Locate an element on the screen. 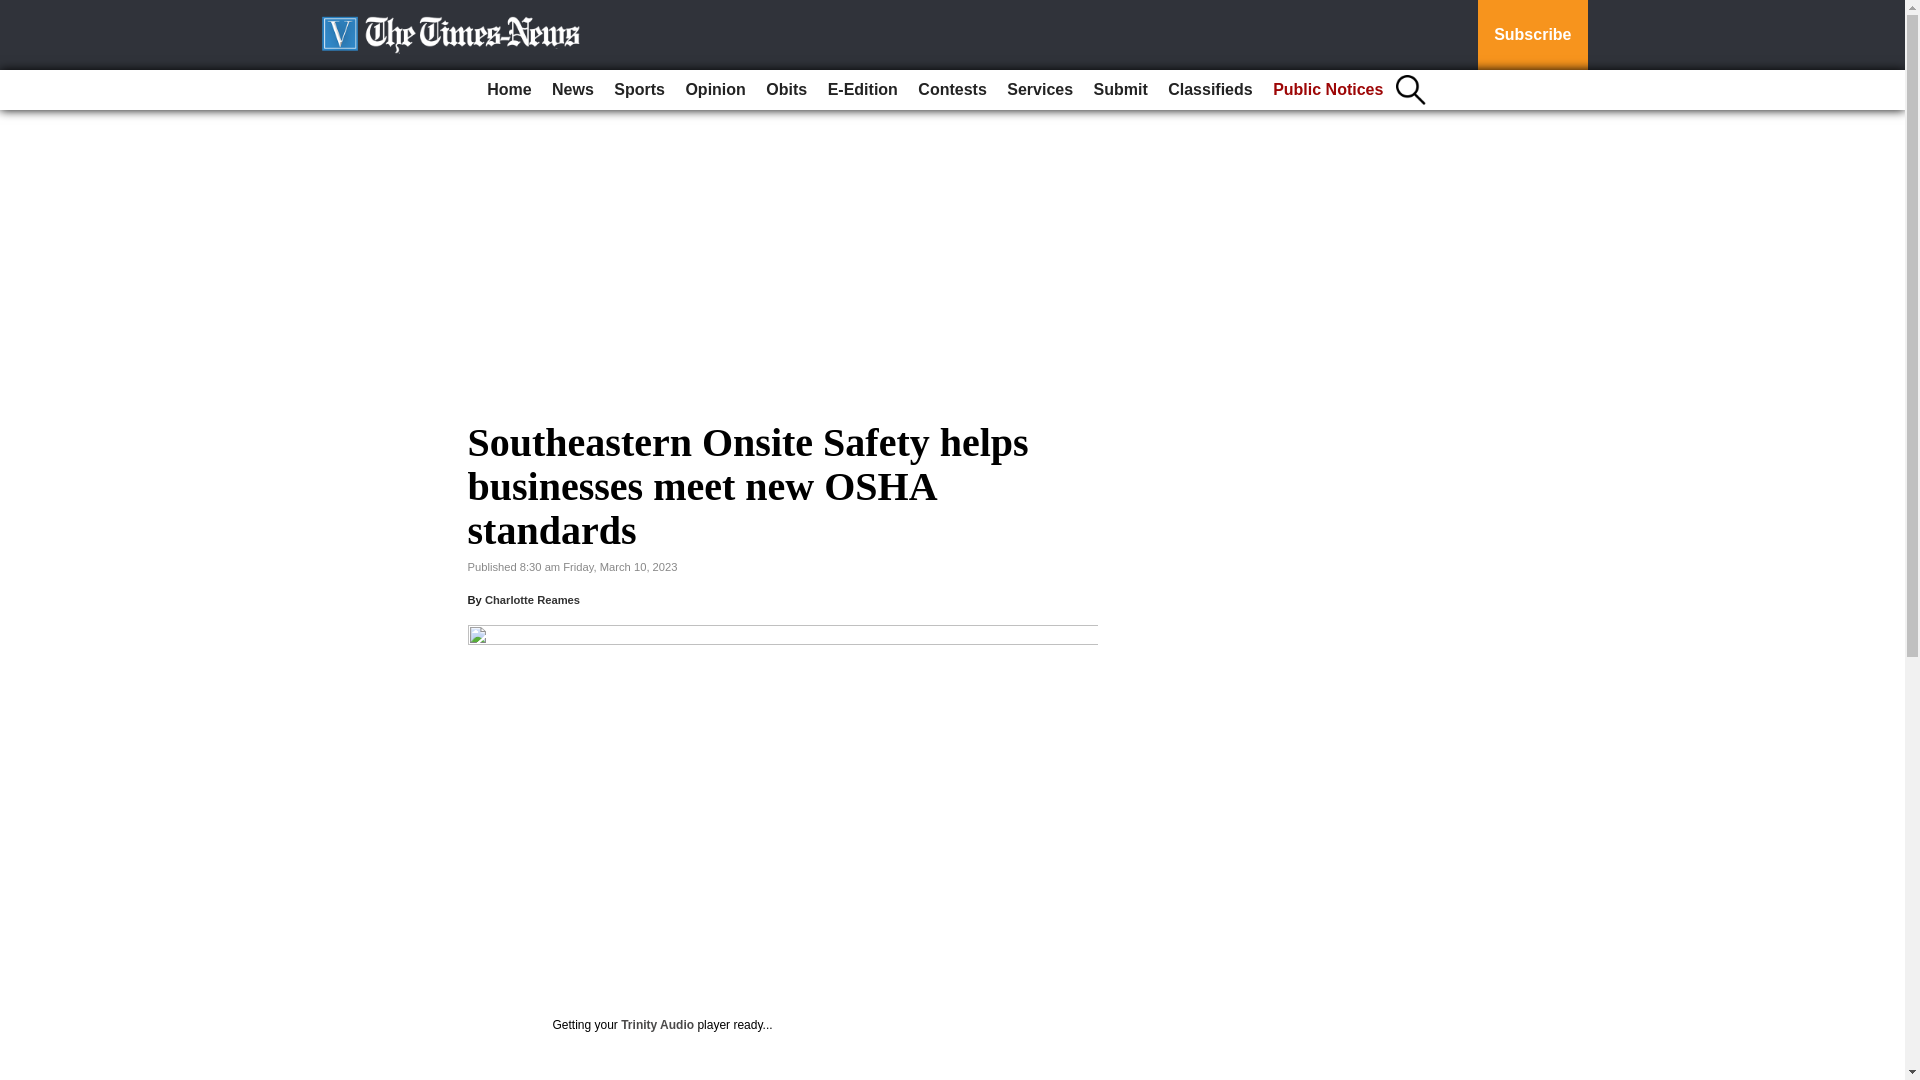  Subscribe is located at coordinates (1532, 35).